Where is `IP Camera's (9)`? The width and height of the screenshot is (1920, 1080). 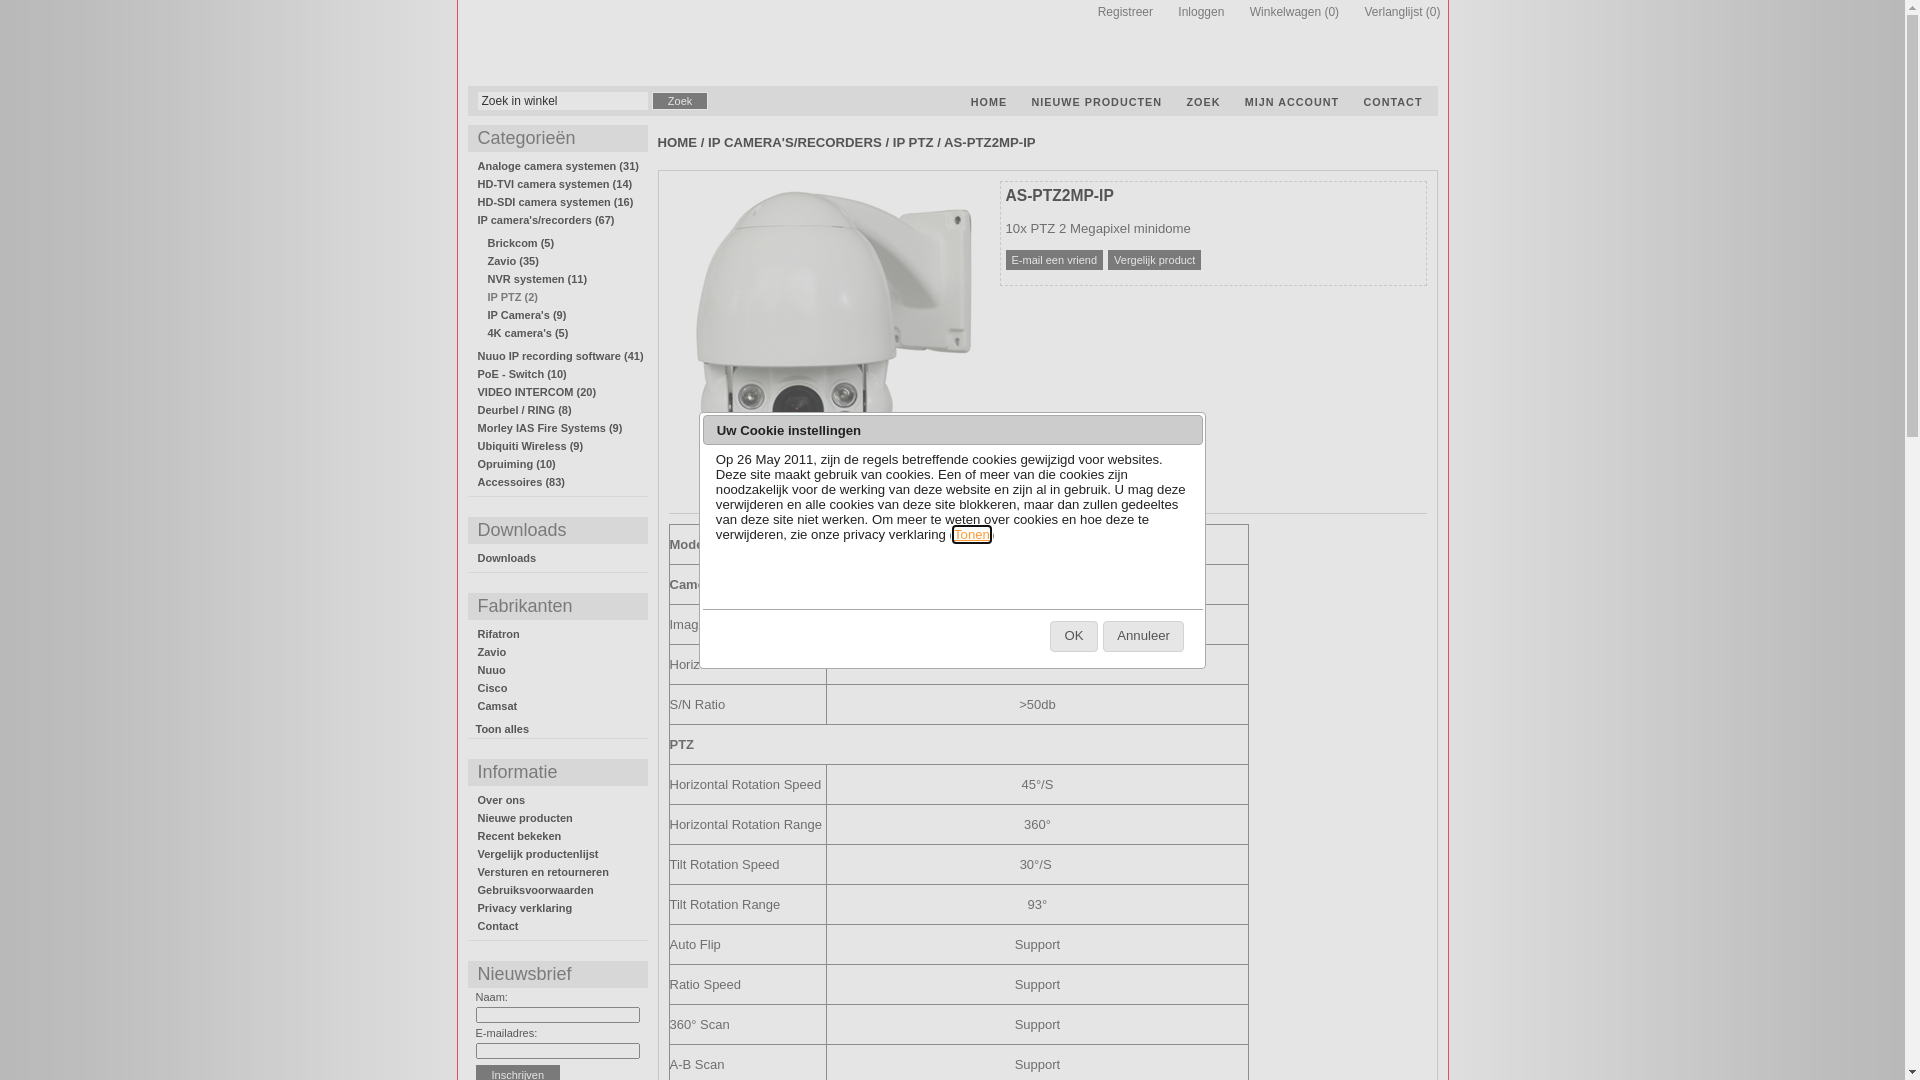 IP Camera's (9) is located at coordinates (528, 315).